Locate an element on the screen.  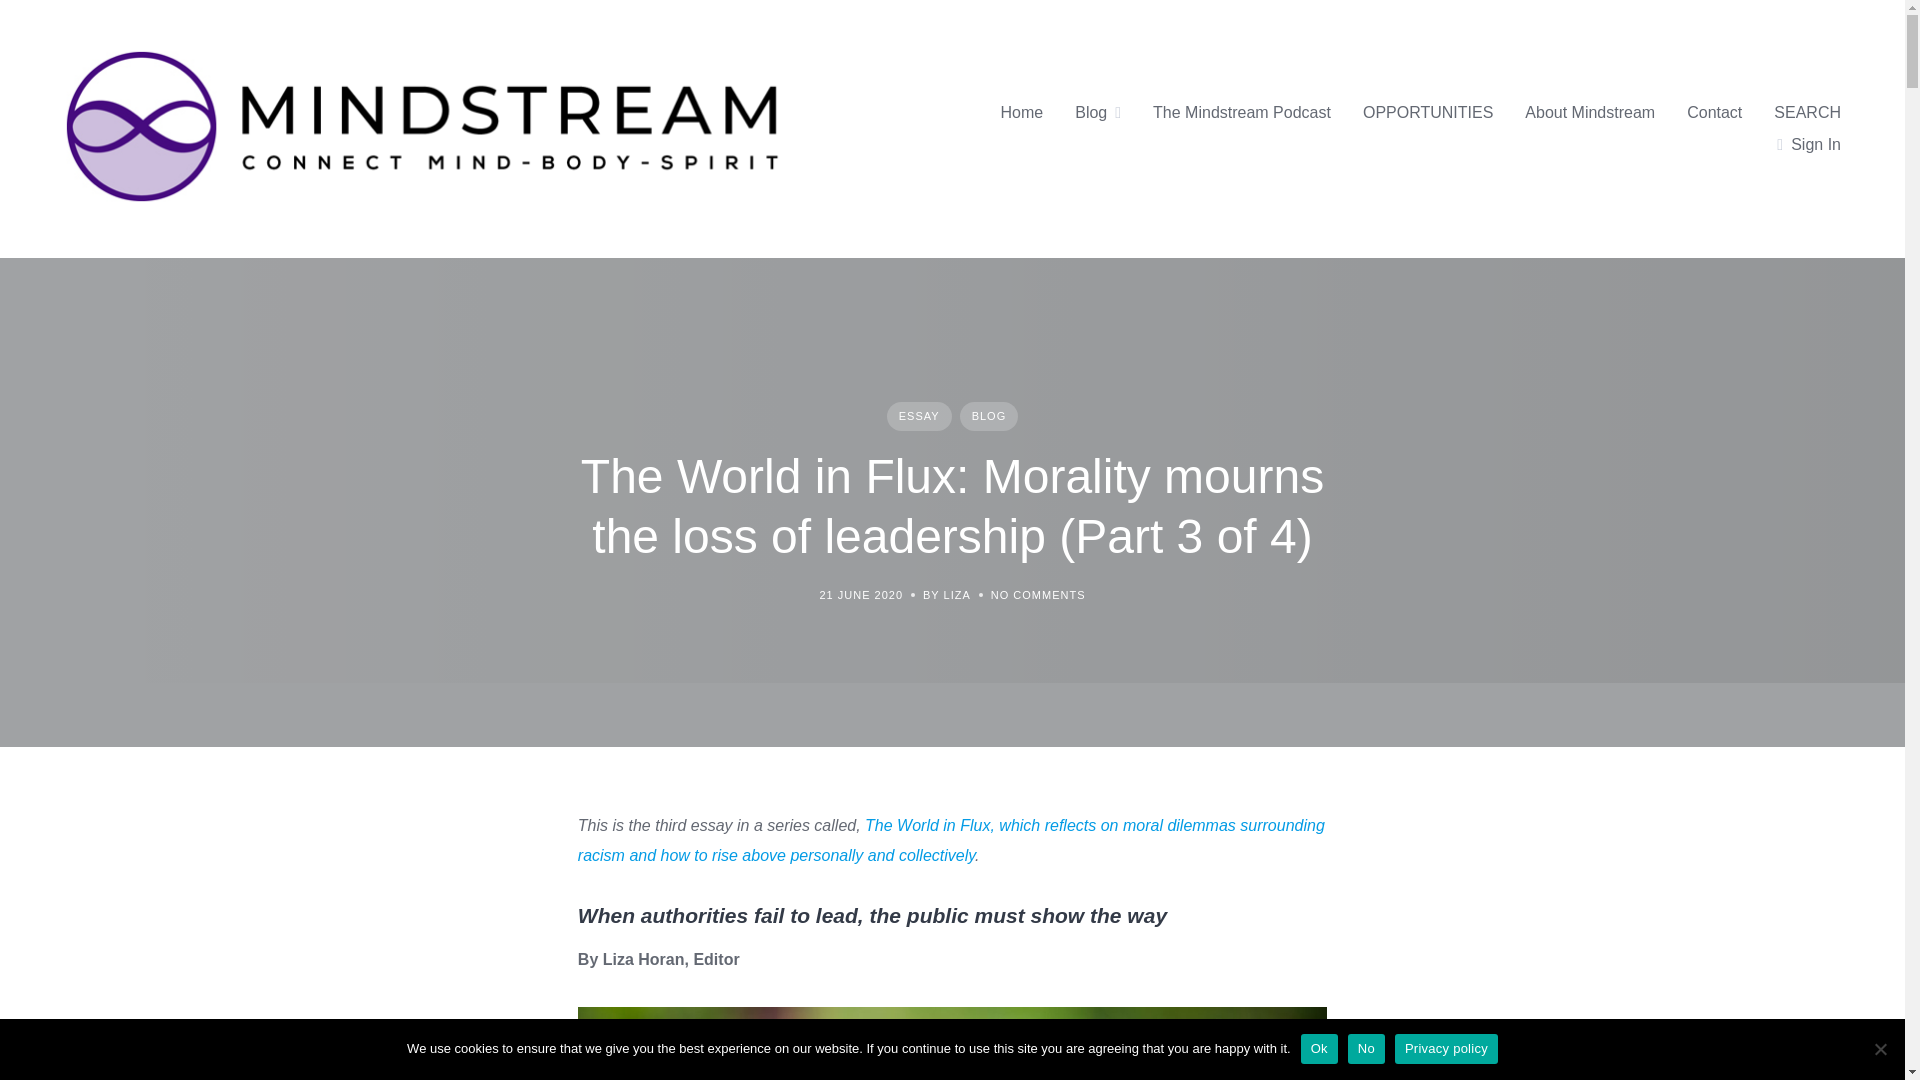
The Mindstream Podcast is located at coordinates (1242, 113).